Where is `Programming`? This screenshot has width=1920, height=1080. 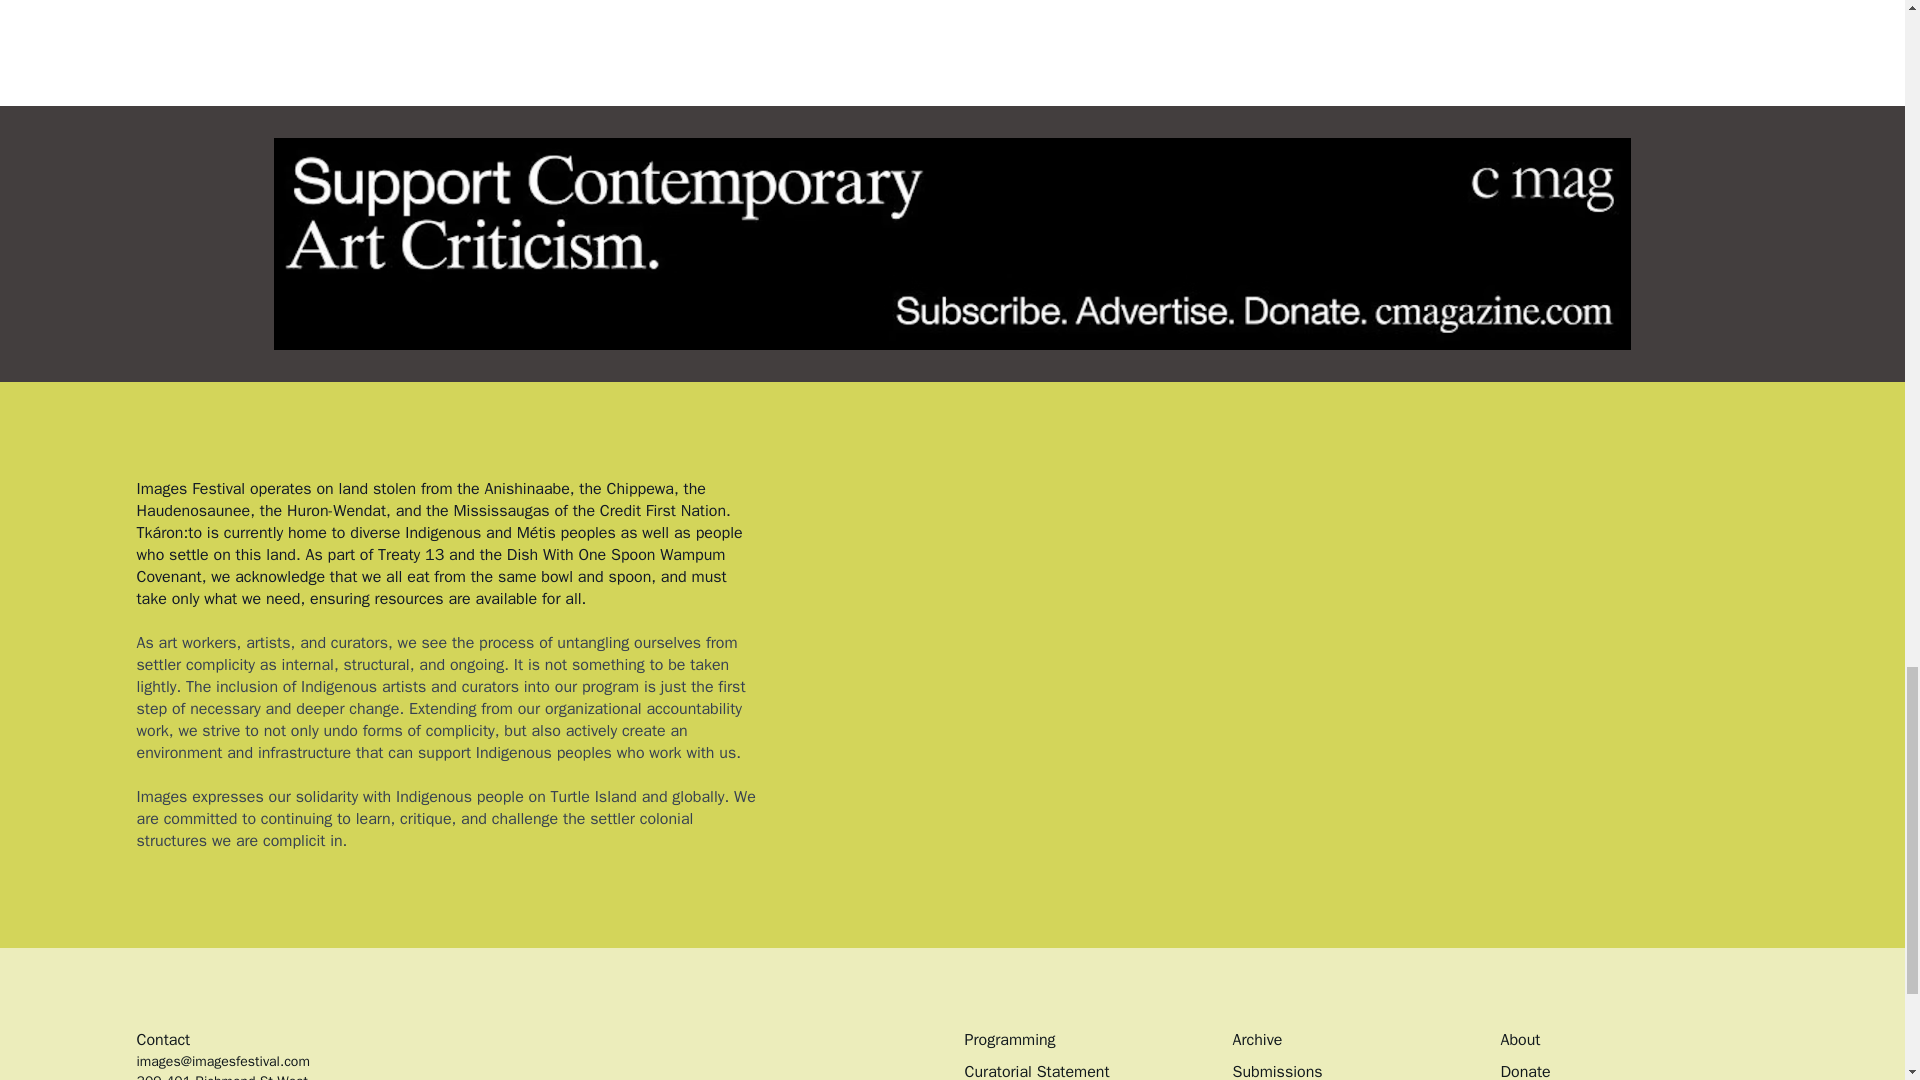 Programming is located at coordinates (1008, 1040).